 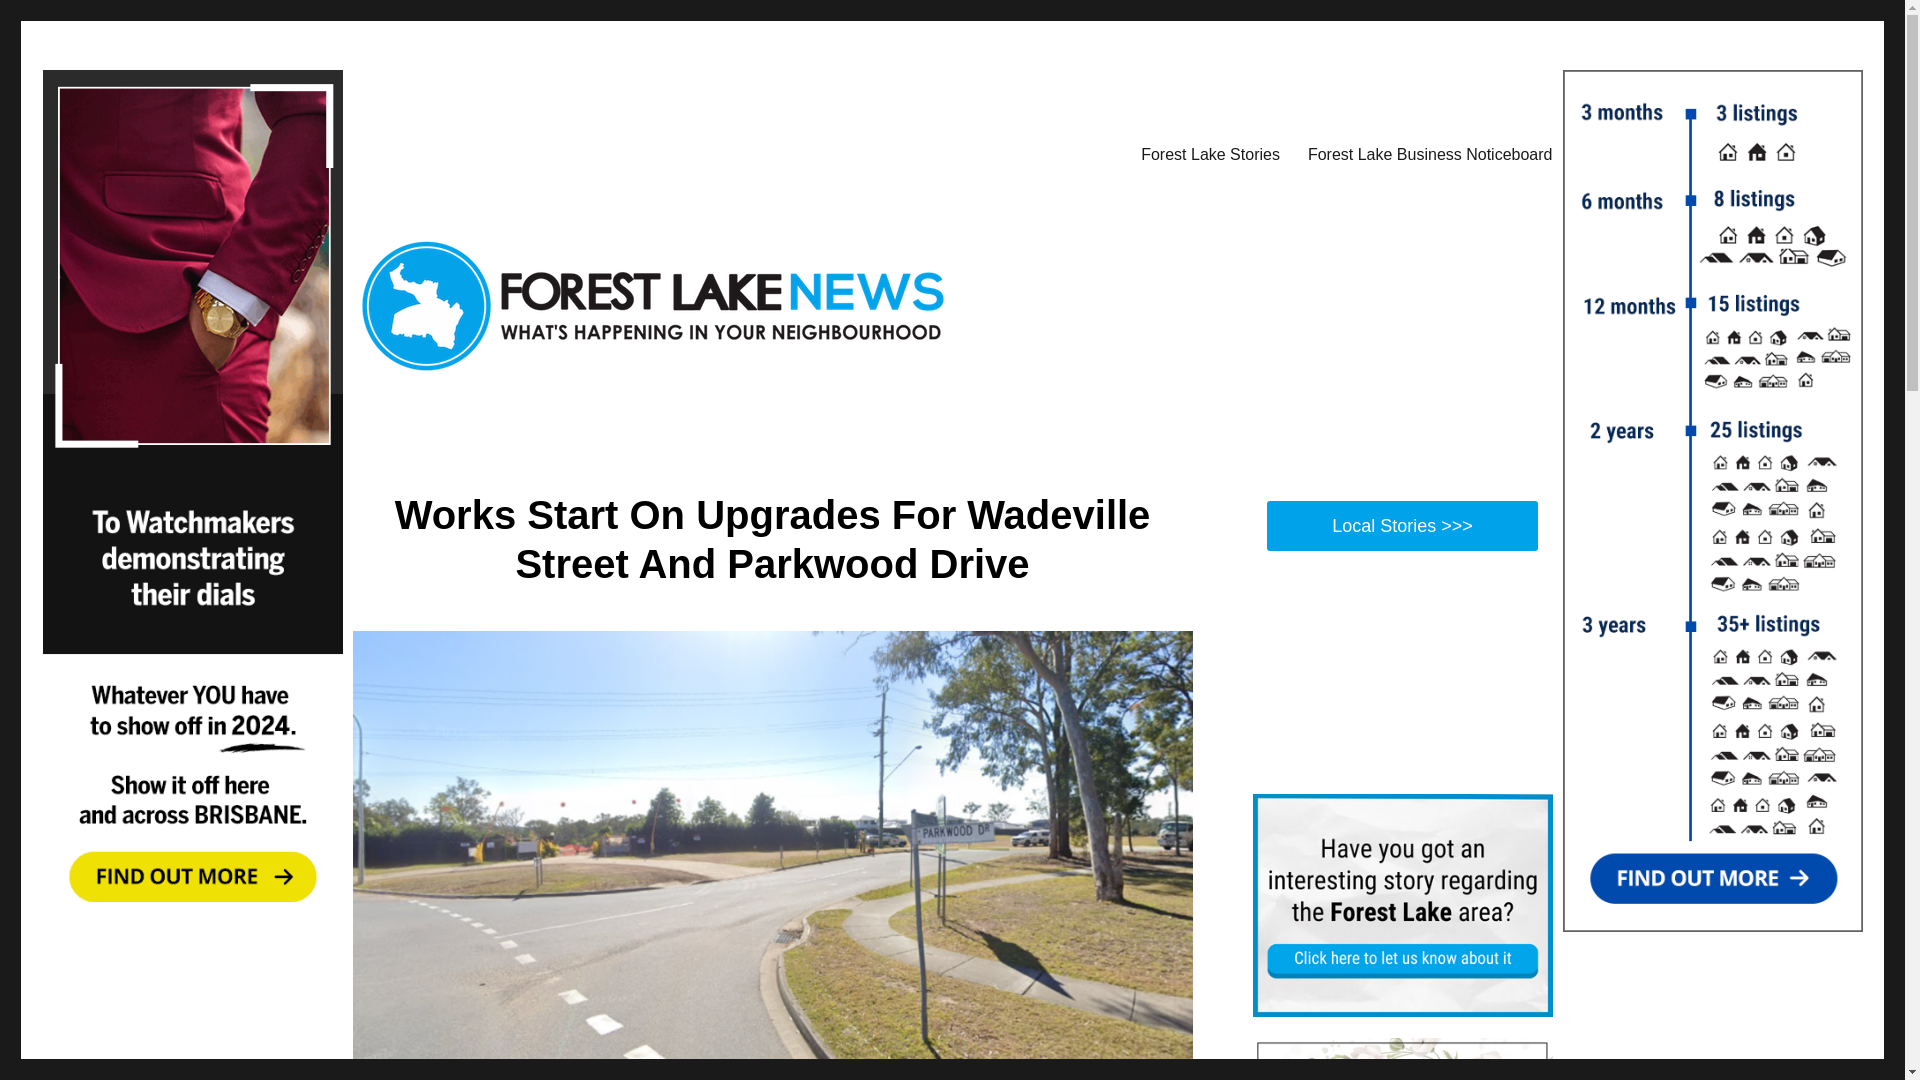 What do you see at coordinates (470, 150) in the screenshot?
I see `Forest Lake News` at bounding box center [470, 150].